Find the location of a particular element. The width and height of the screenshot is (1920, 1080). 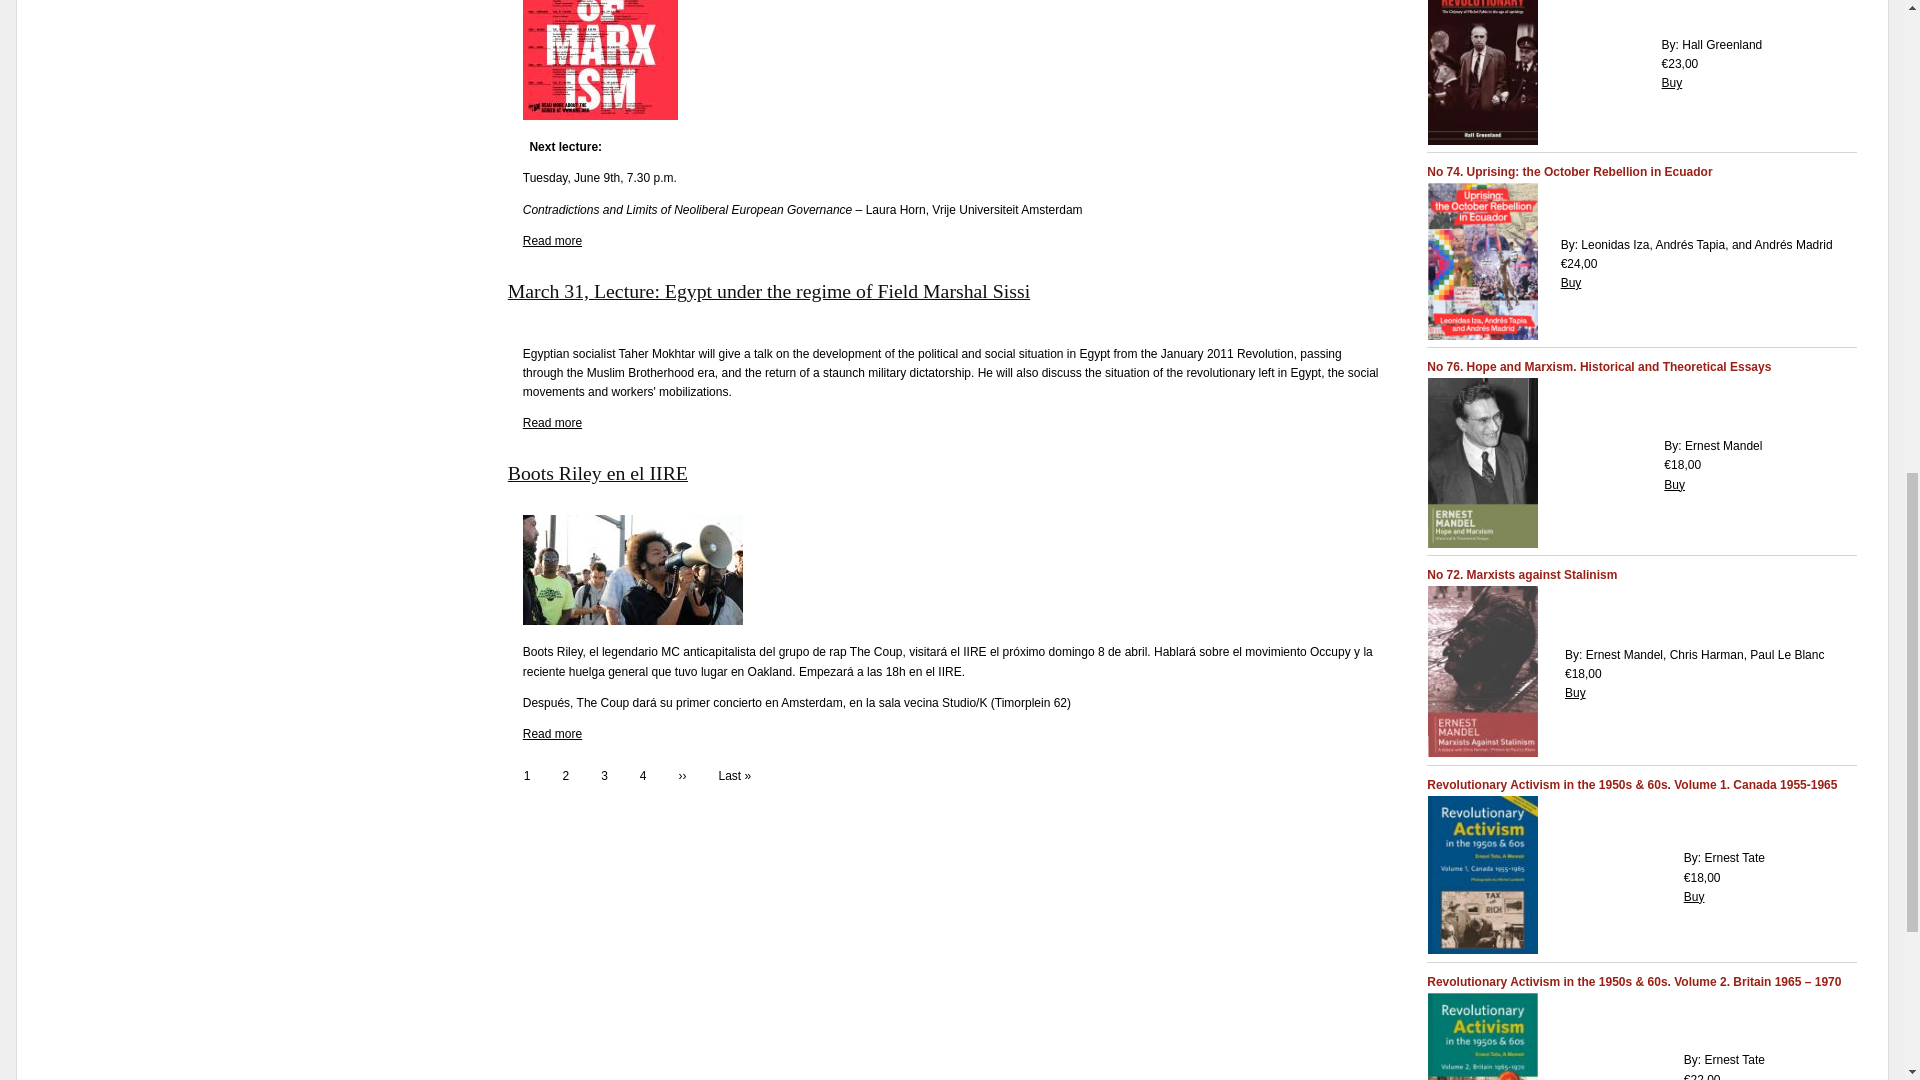

Go to page 3 is located at coordinates (604, 776).